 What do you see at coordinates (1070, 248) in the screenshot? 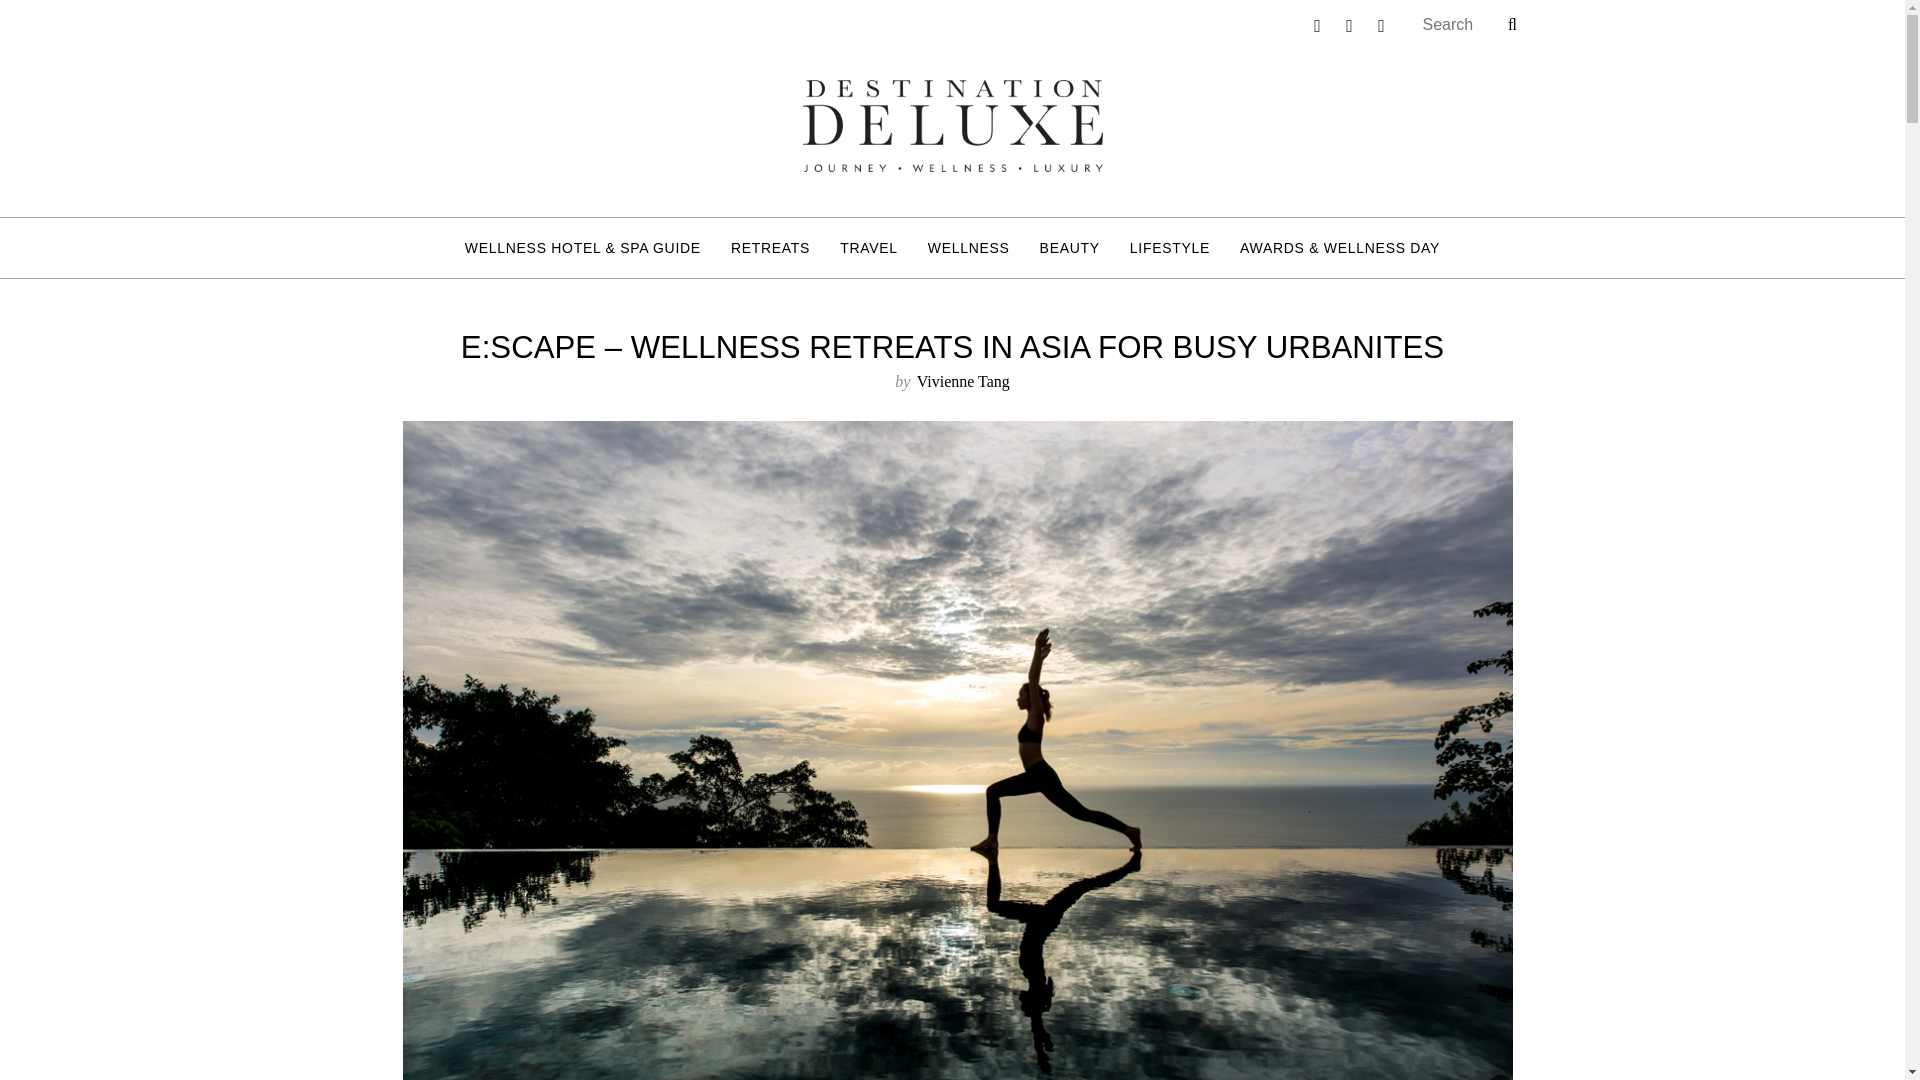
I see `BEAUTY` at bounding box center [1070, 248].